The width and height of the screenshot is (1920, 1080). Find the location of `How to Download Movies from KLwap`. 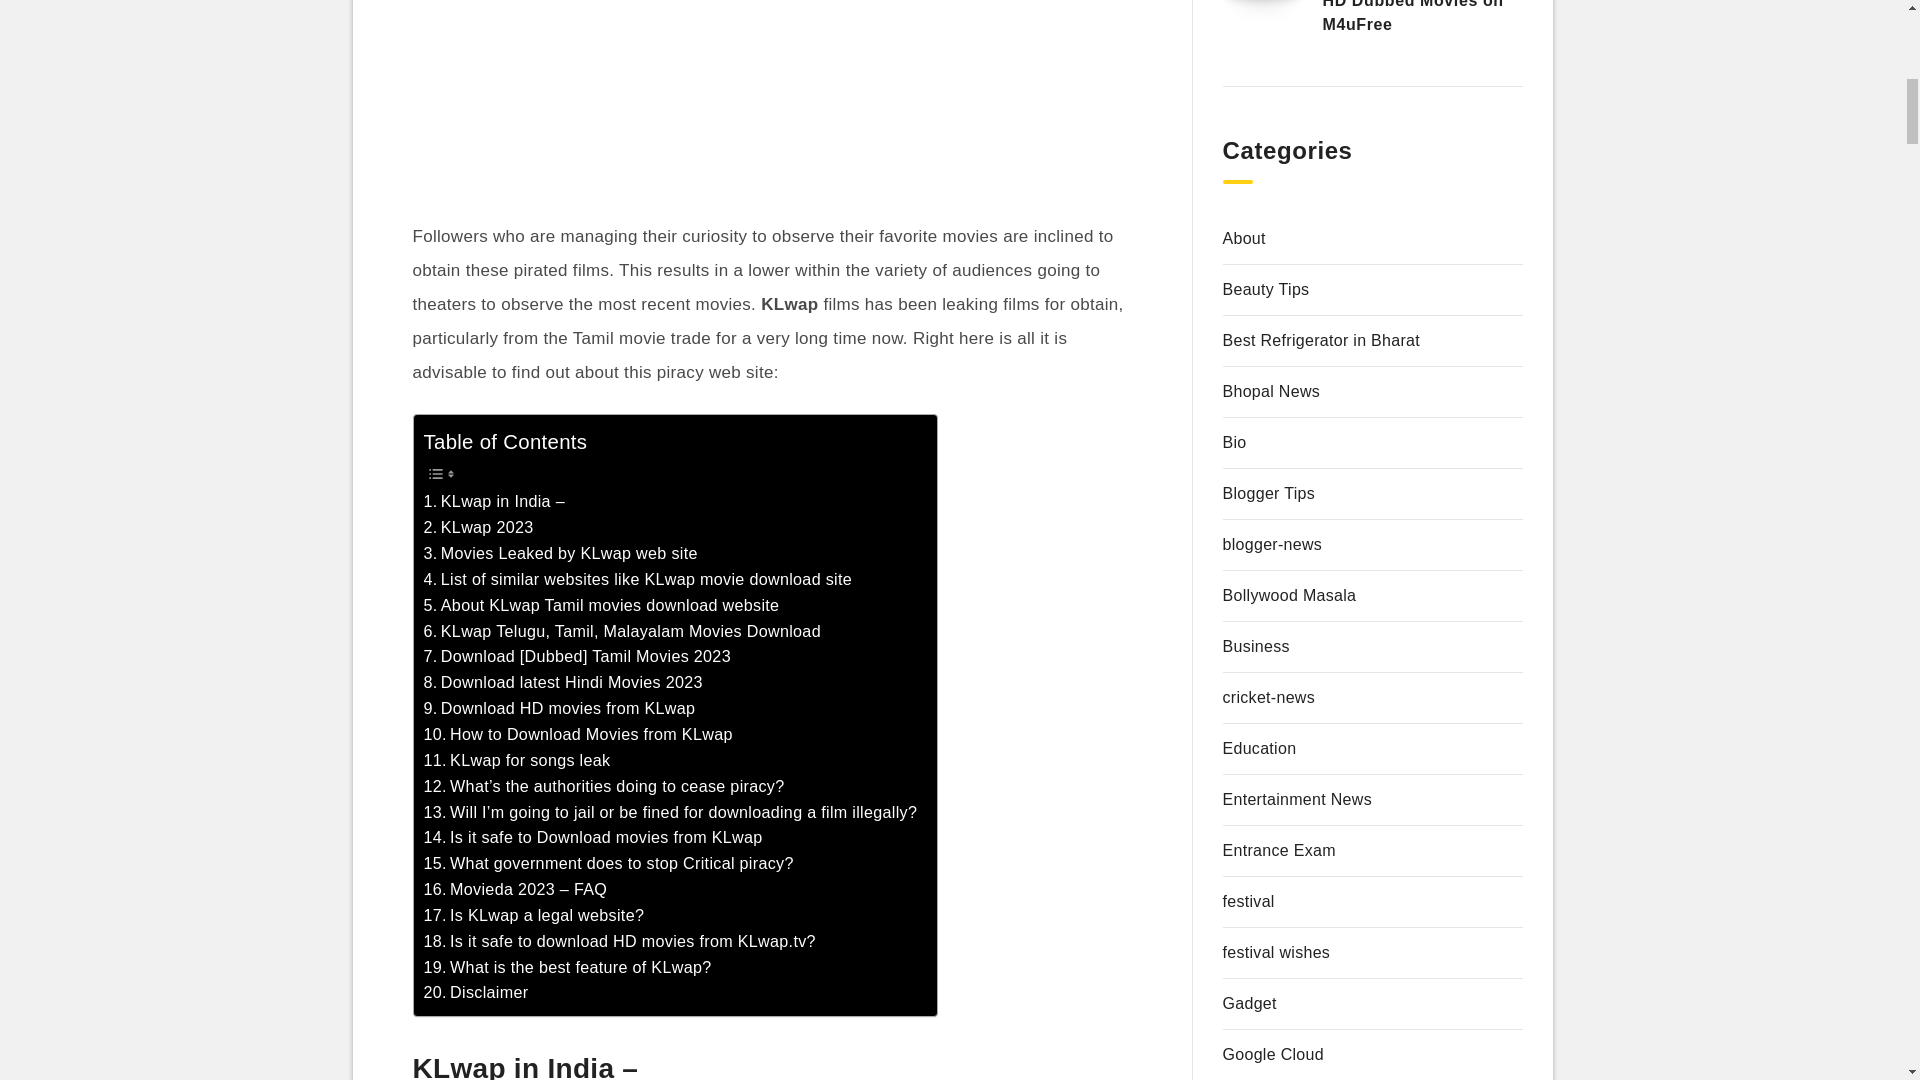

How to Download Movies from KLwap is located at coordinates (578, 735).